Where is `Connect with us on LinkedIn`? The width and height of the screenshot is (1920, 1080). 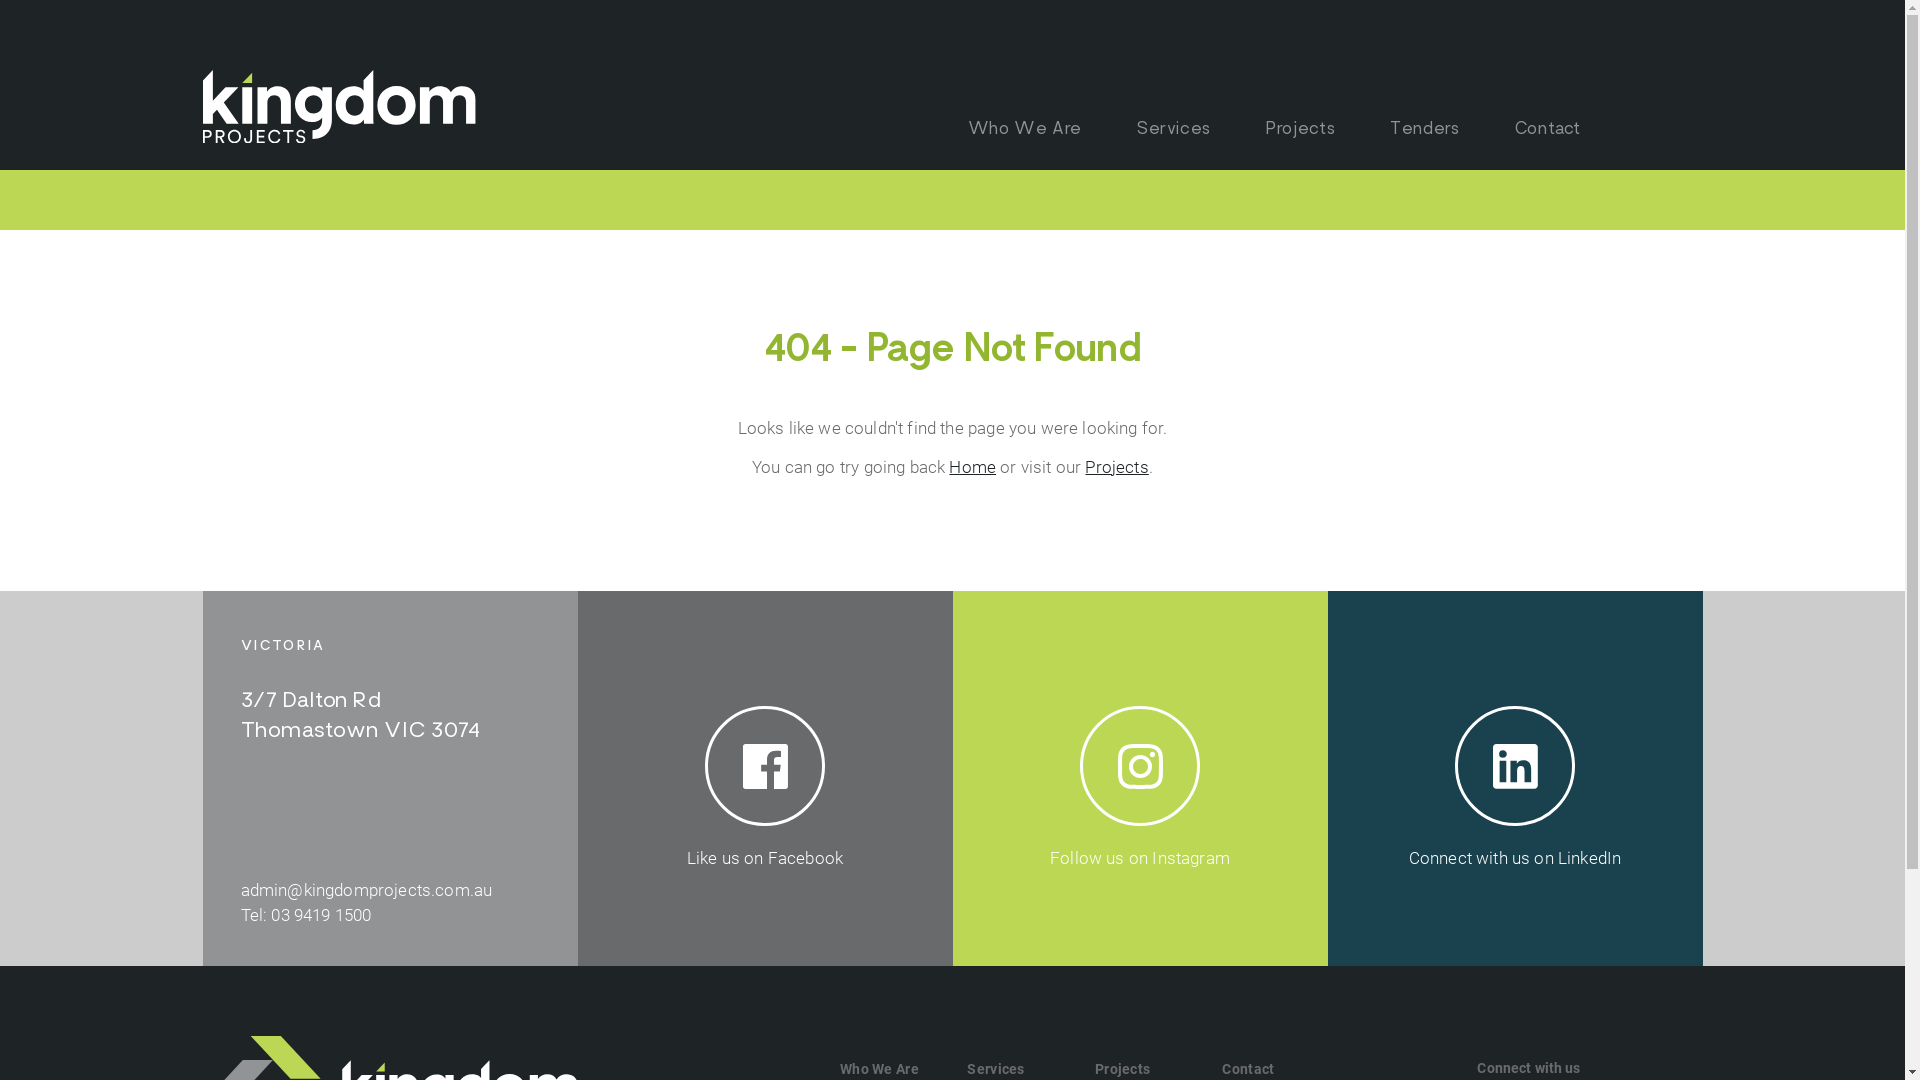
Connect with us on LinkedIn is located at coordinates (1516, 778).